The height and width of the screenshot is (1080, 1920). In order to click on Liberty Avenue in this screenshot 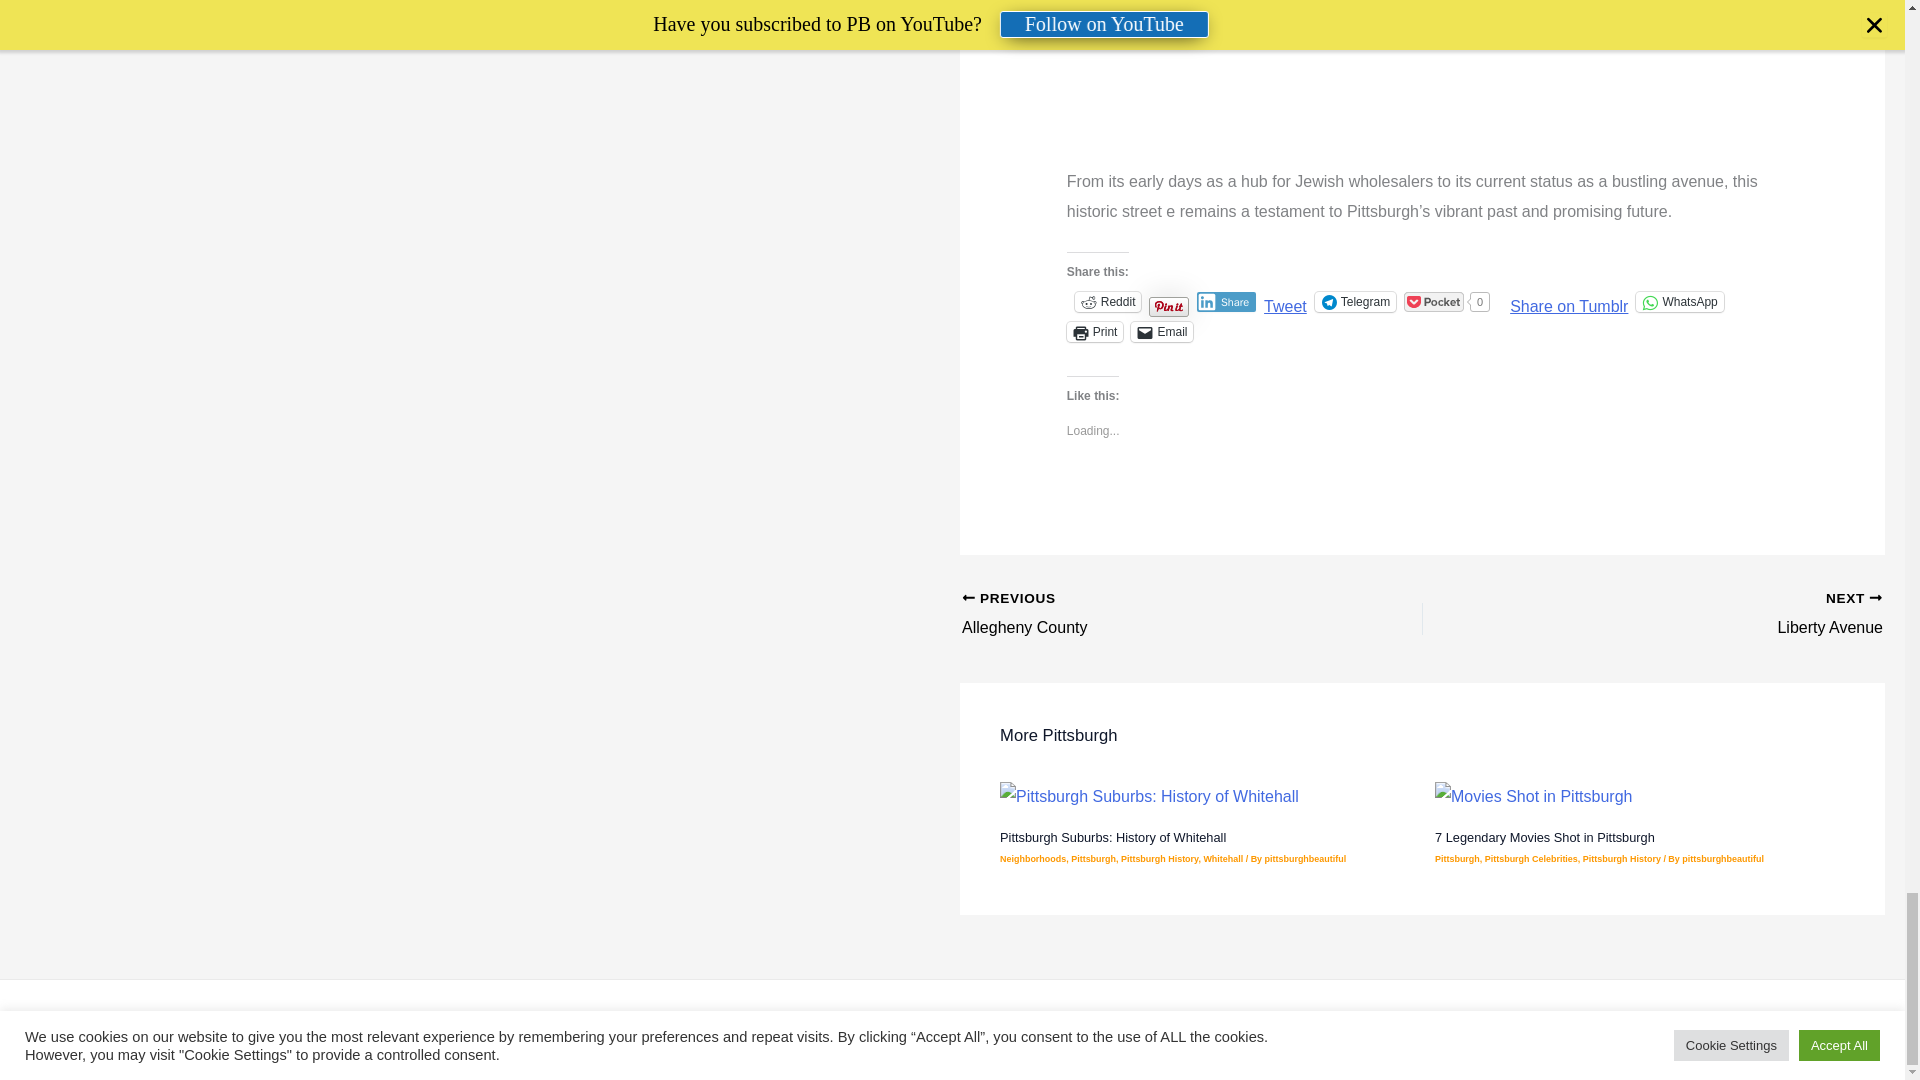, I will do `click(1698, 614)`.